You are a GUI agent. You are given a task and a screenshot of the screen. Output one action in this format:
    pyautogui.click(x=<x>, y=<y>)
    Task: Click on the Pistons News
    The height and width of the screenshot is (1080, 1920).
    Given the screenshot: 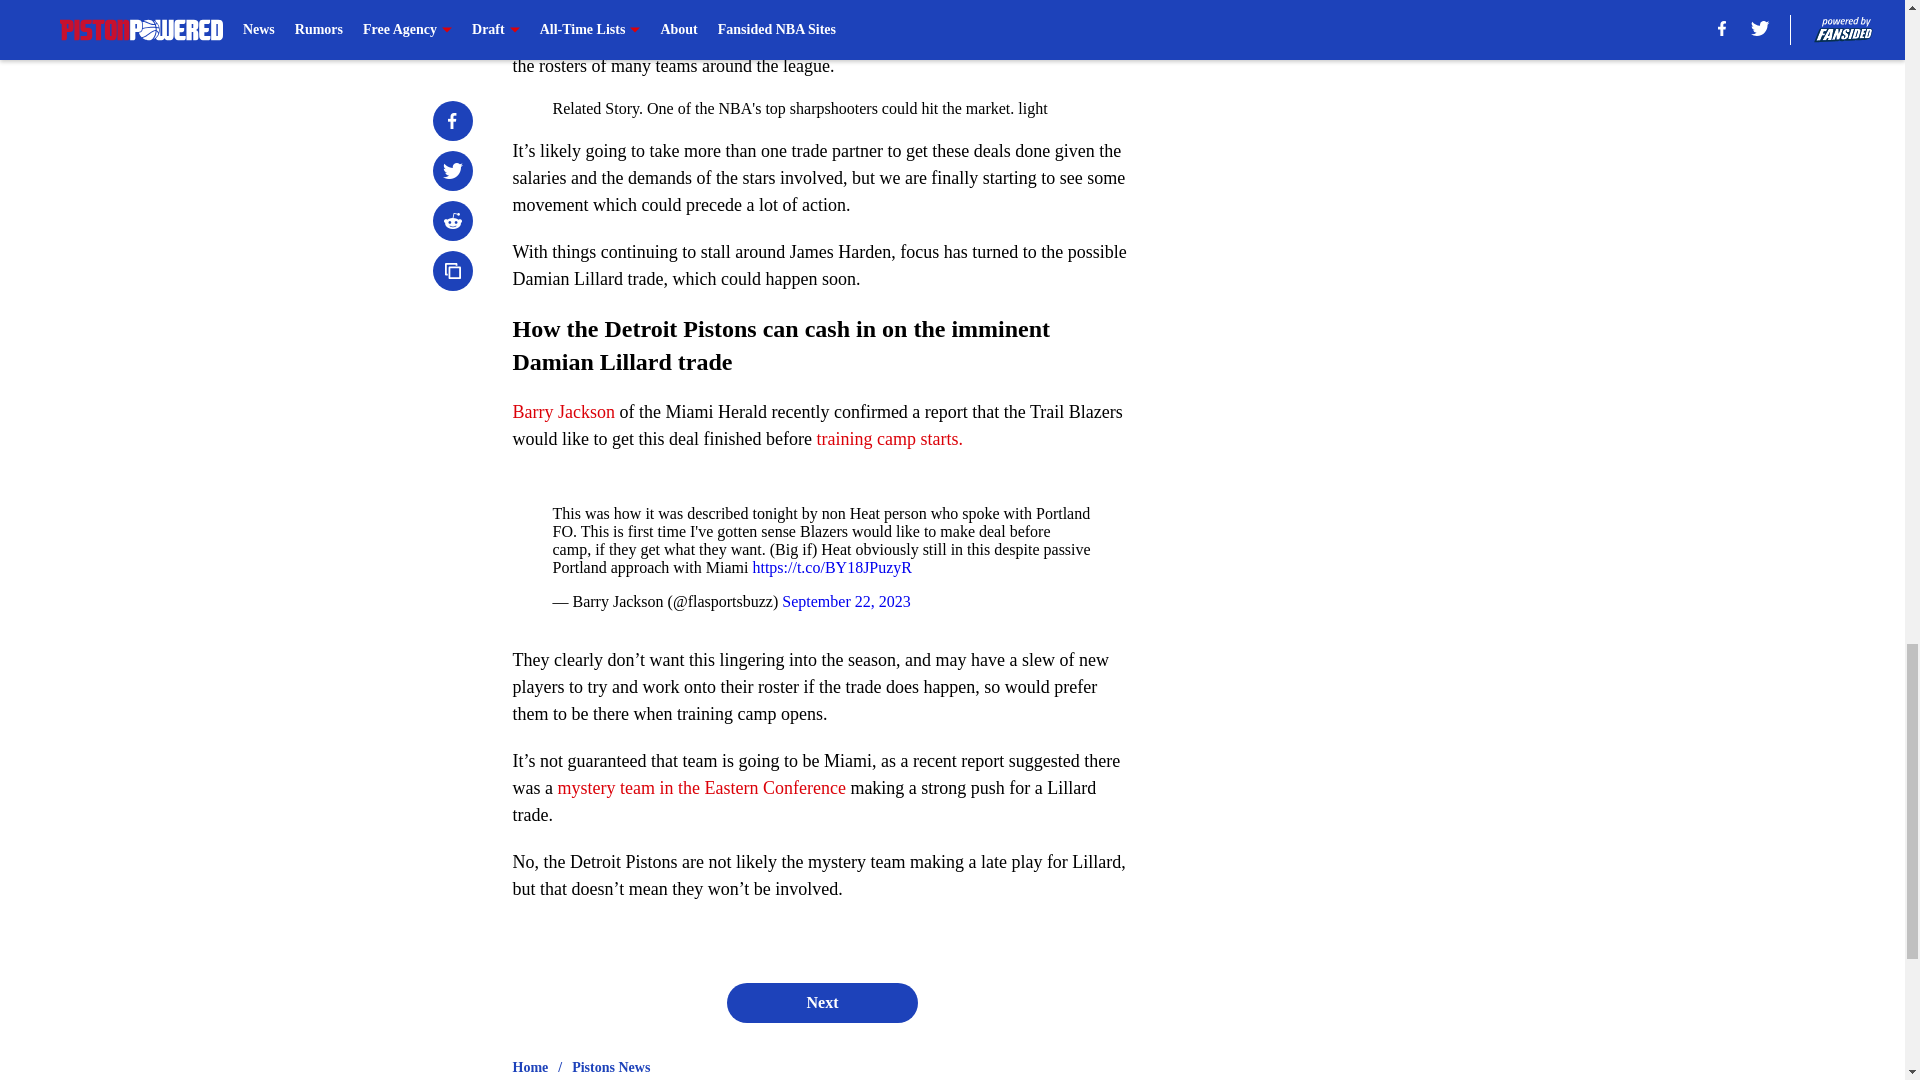 What is the action you would take?
    pyautogui.click(x=611, y=1068)
    